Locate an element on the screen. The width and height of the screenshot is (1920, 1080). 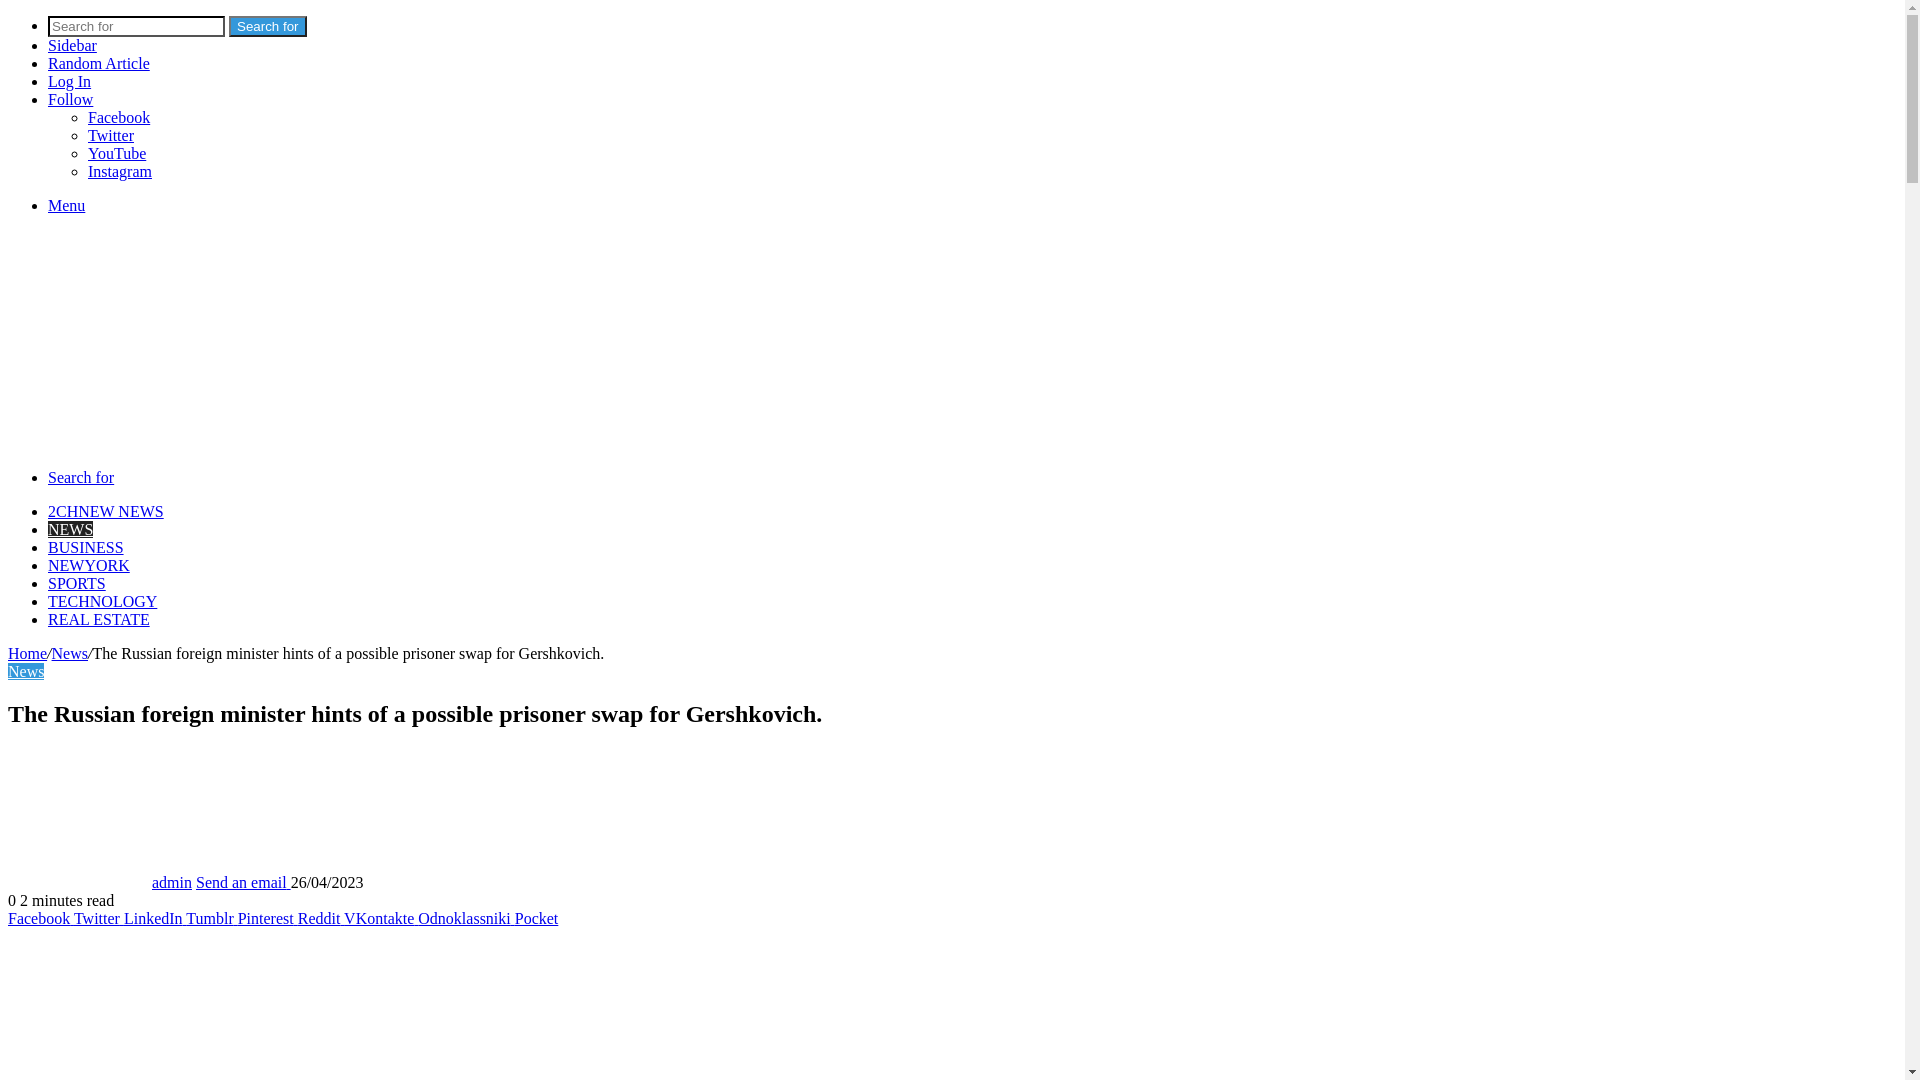
Search for is located at coordinates (81, 478).